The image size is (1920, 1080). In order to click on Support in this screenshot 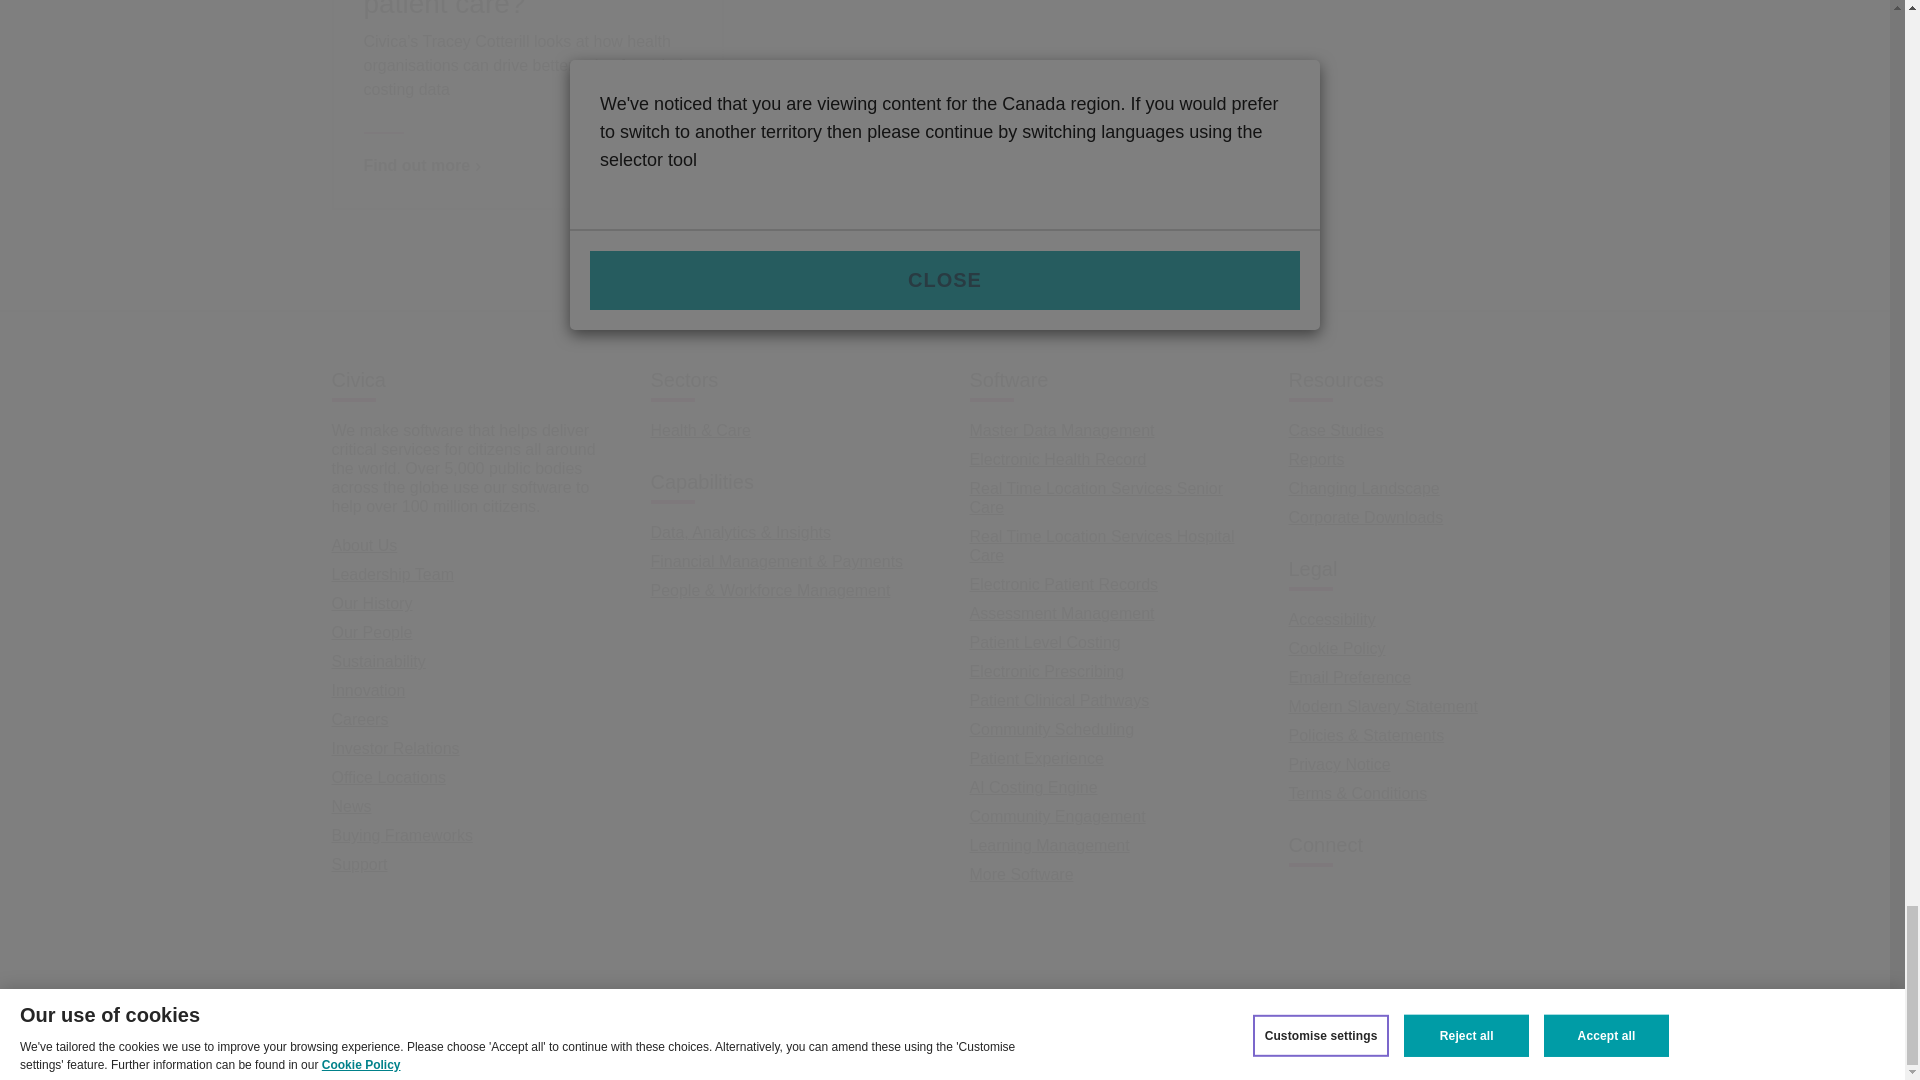, I will do `click(360, 864)`.